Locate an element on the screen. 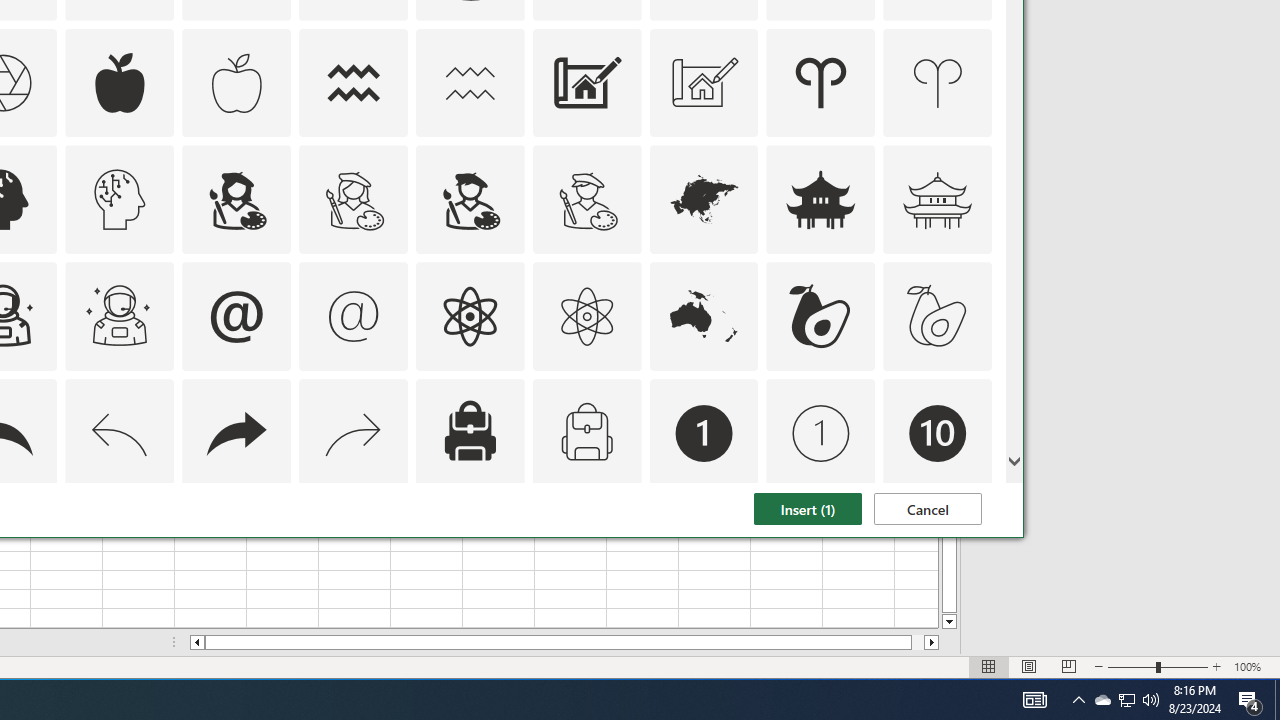 The image size is (1280, 720). AutomationID: Icons_Backpack is located at coordinates (120, 316).